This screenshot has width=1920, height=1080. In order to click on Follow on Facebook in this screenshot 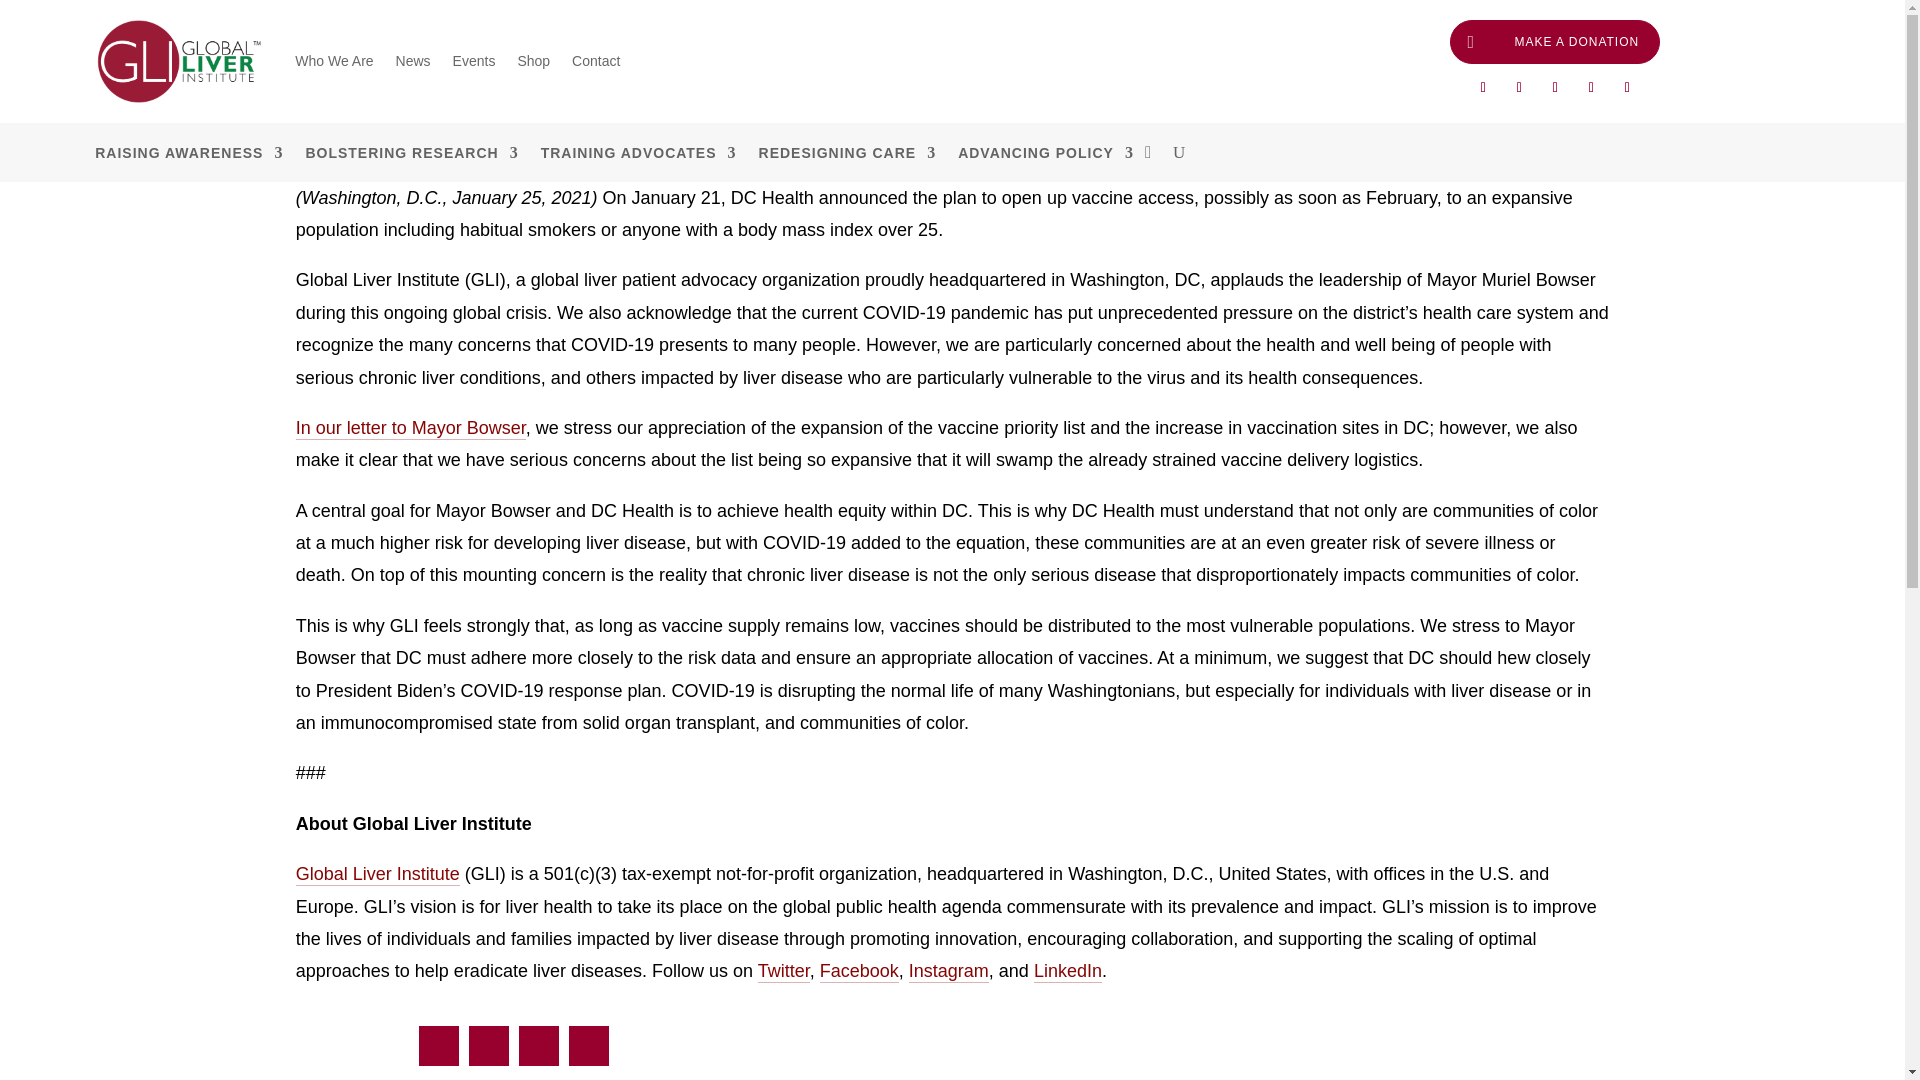, I will do `click(1482, 88)`.